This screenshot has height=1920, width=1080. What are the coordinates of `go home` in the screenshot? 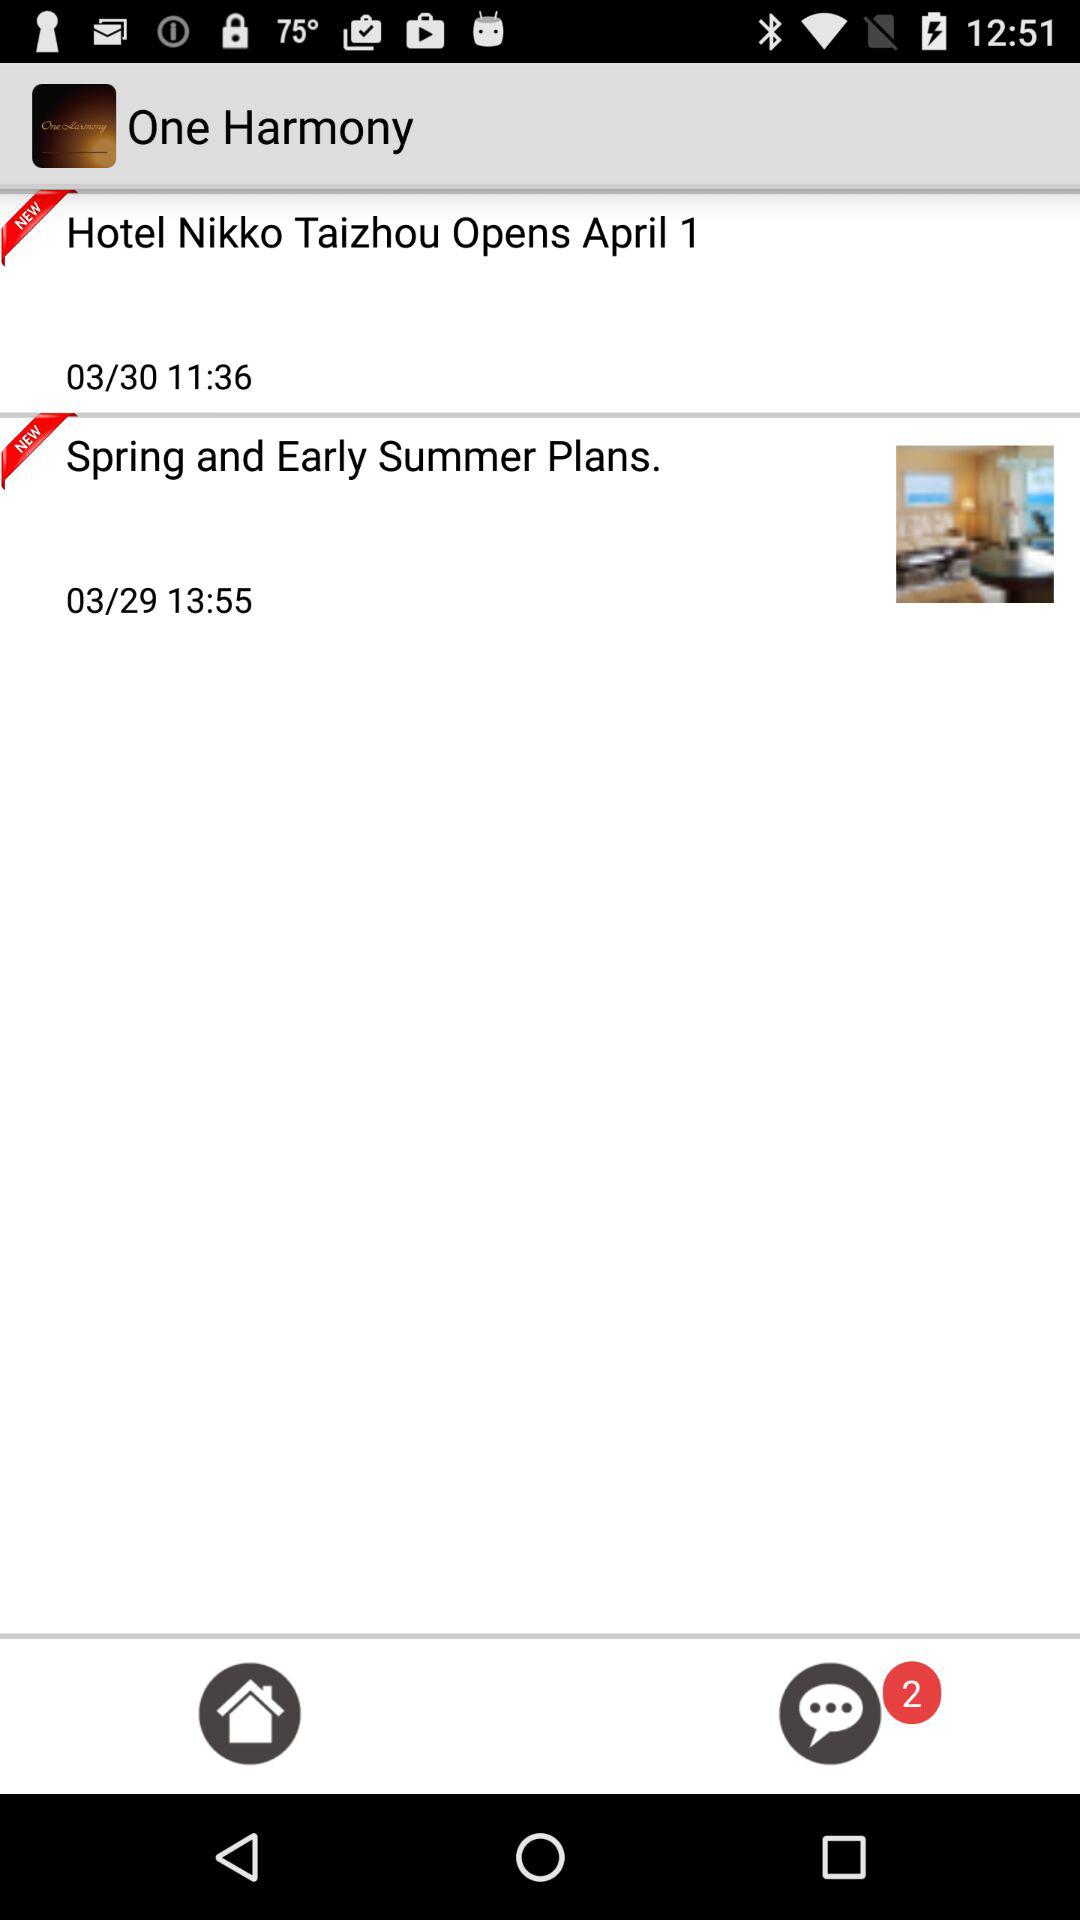 It's located at (250, 1714).